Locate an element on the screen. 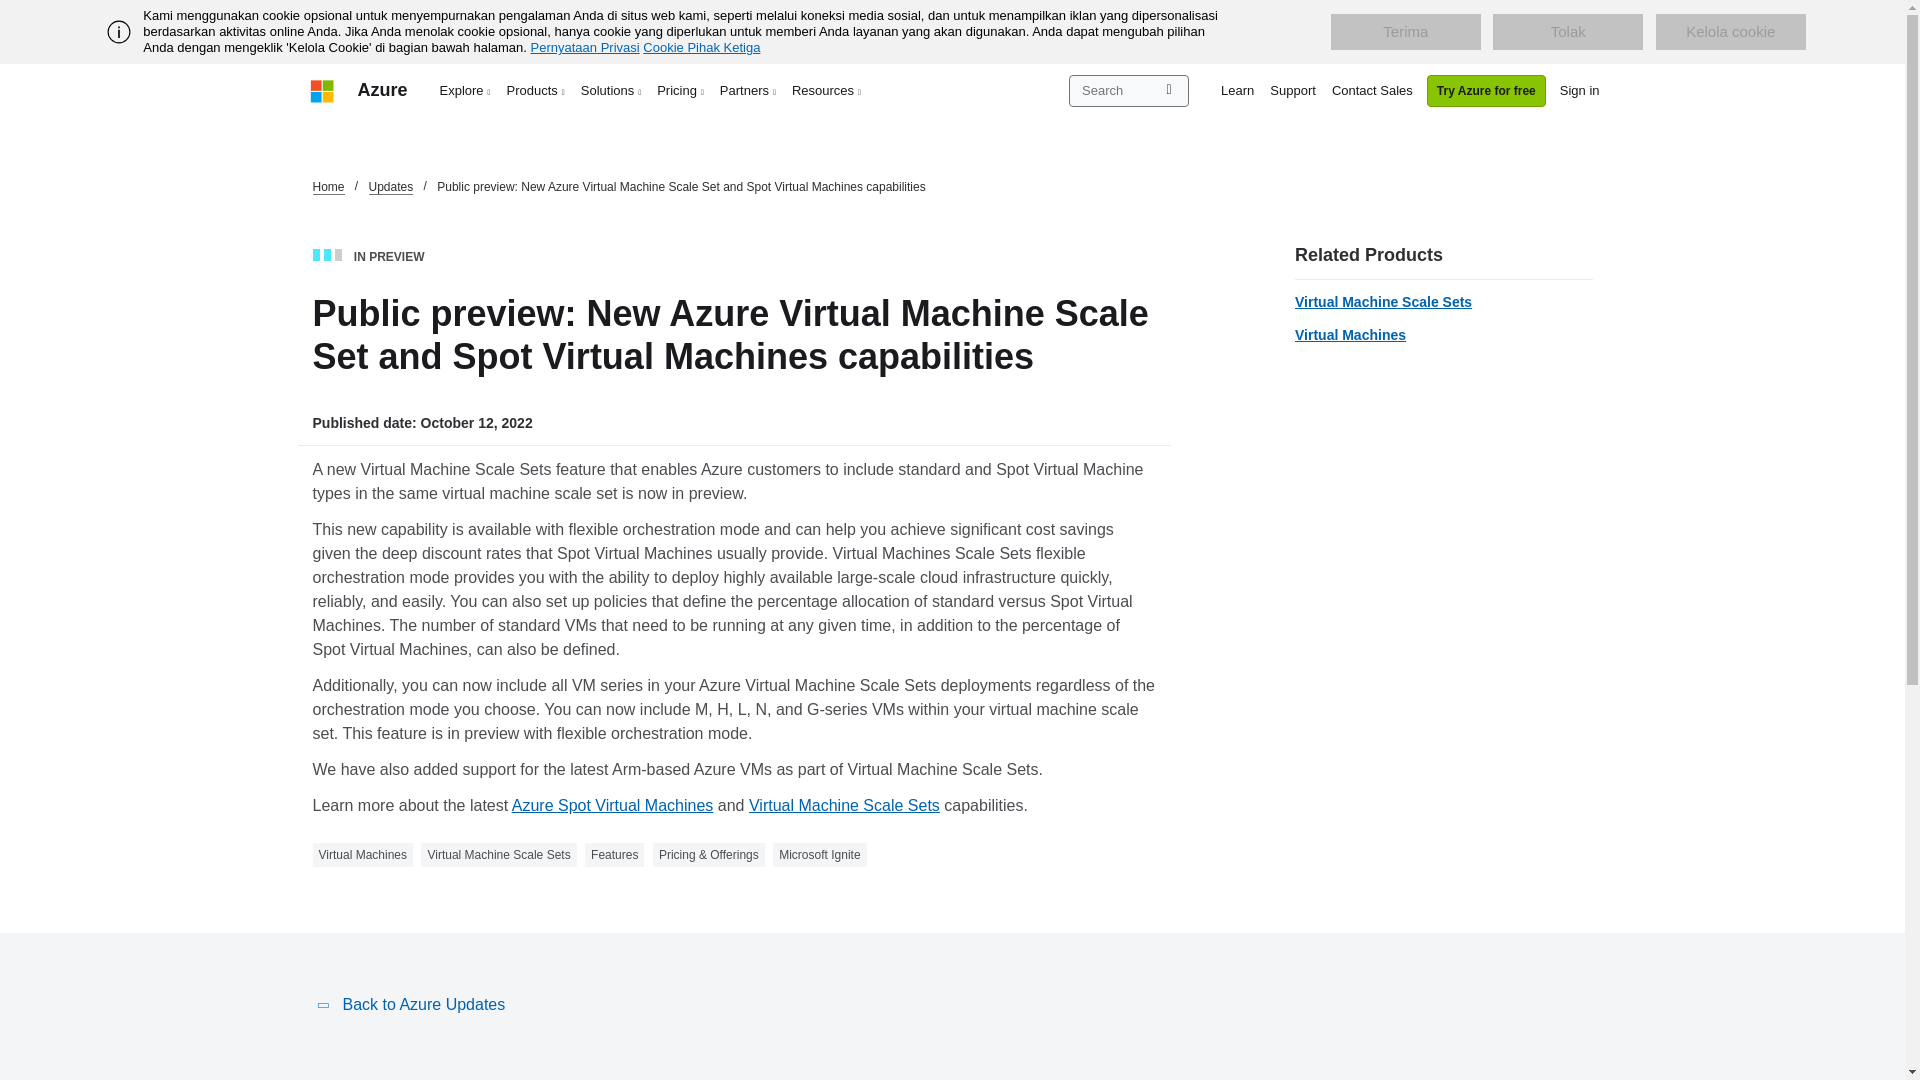  Tolak is located at coordinates (1568, 32).